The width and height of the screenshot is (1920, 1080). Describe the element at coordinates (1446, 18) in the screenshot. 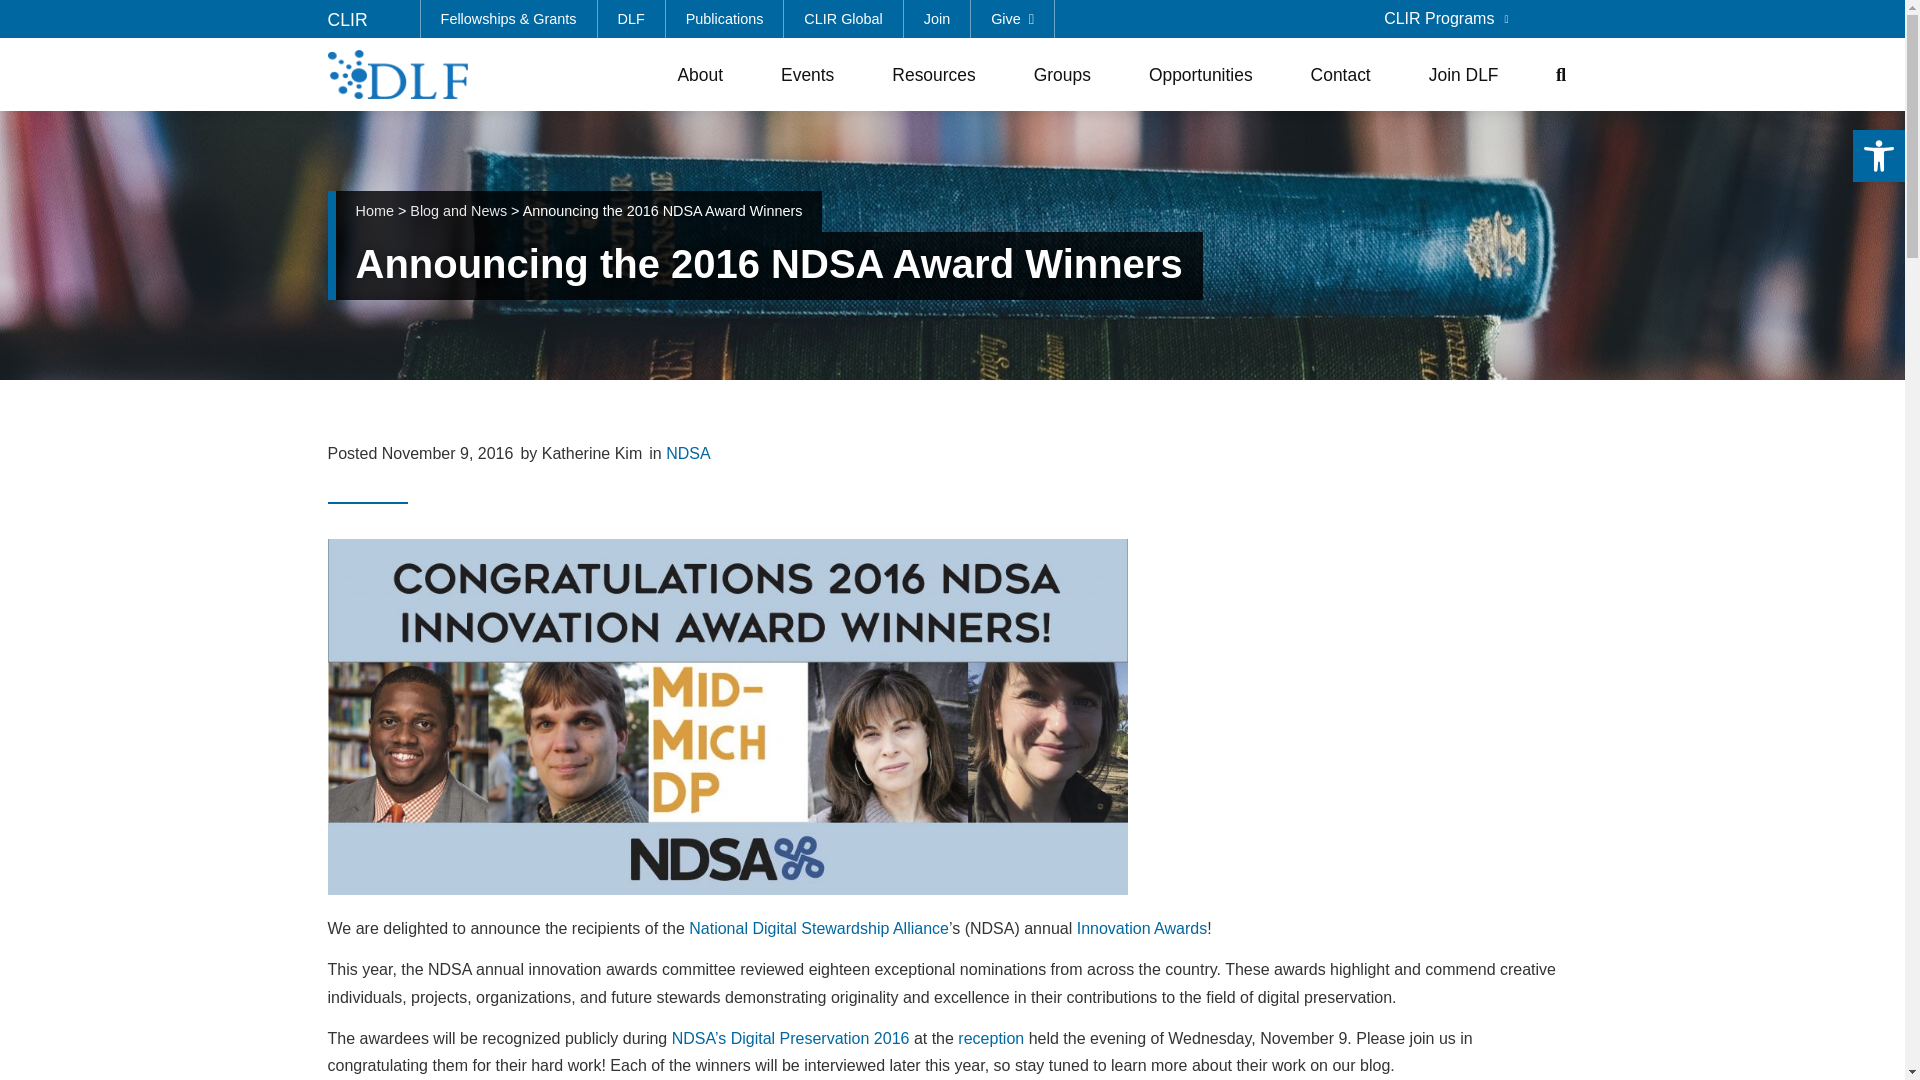

I see `CLIR Programs` at that location.